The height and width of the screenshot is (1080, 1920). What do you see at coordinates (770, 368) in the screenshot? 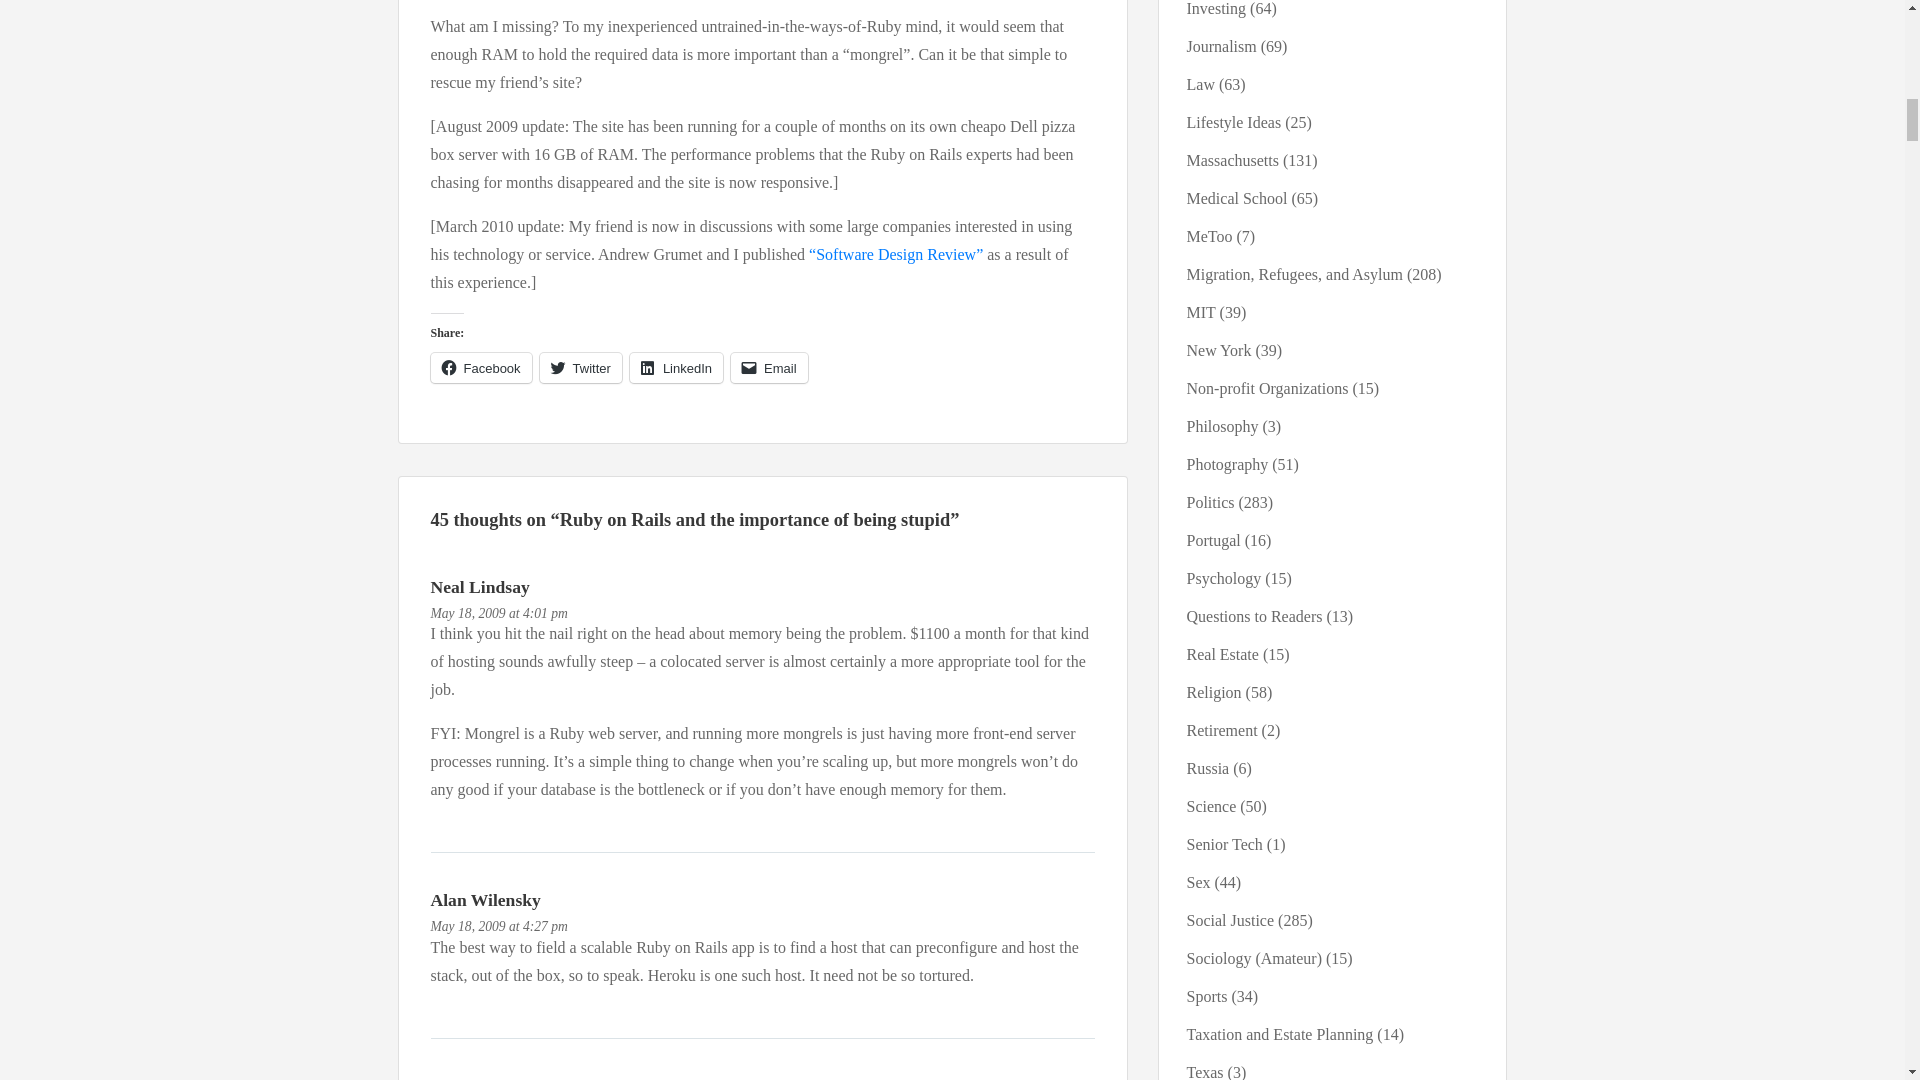
I see `Click to email a link to a friend` at bounding box center [770, 368].